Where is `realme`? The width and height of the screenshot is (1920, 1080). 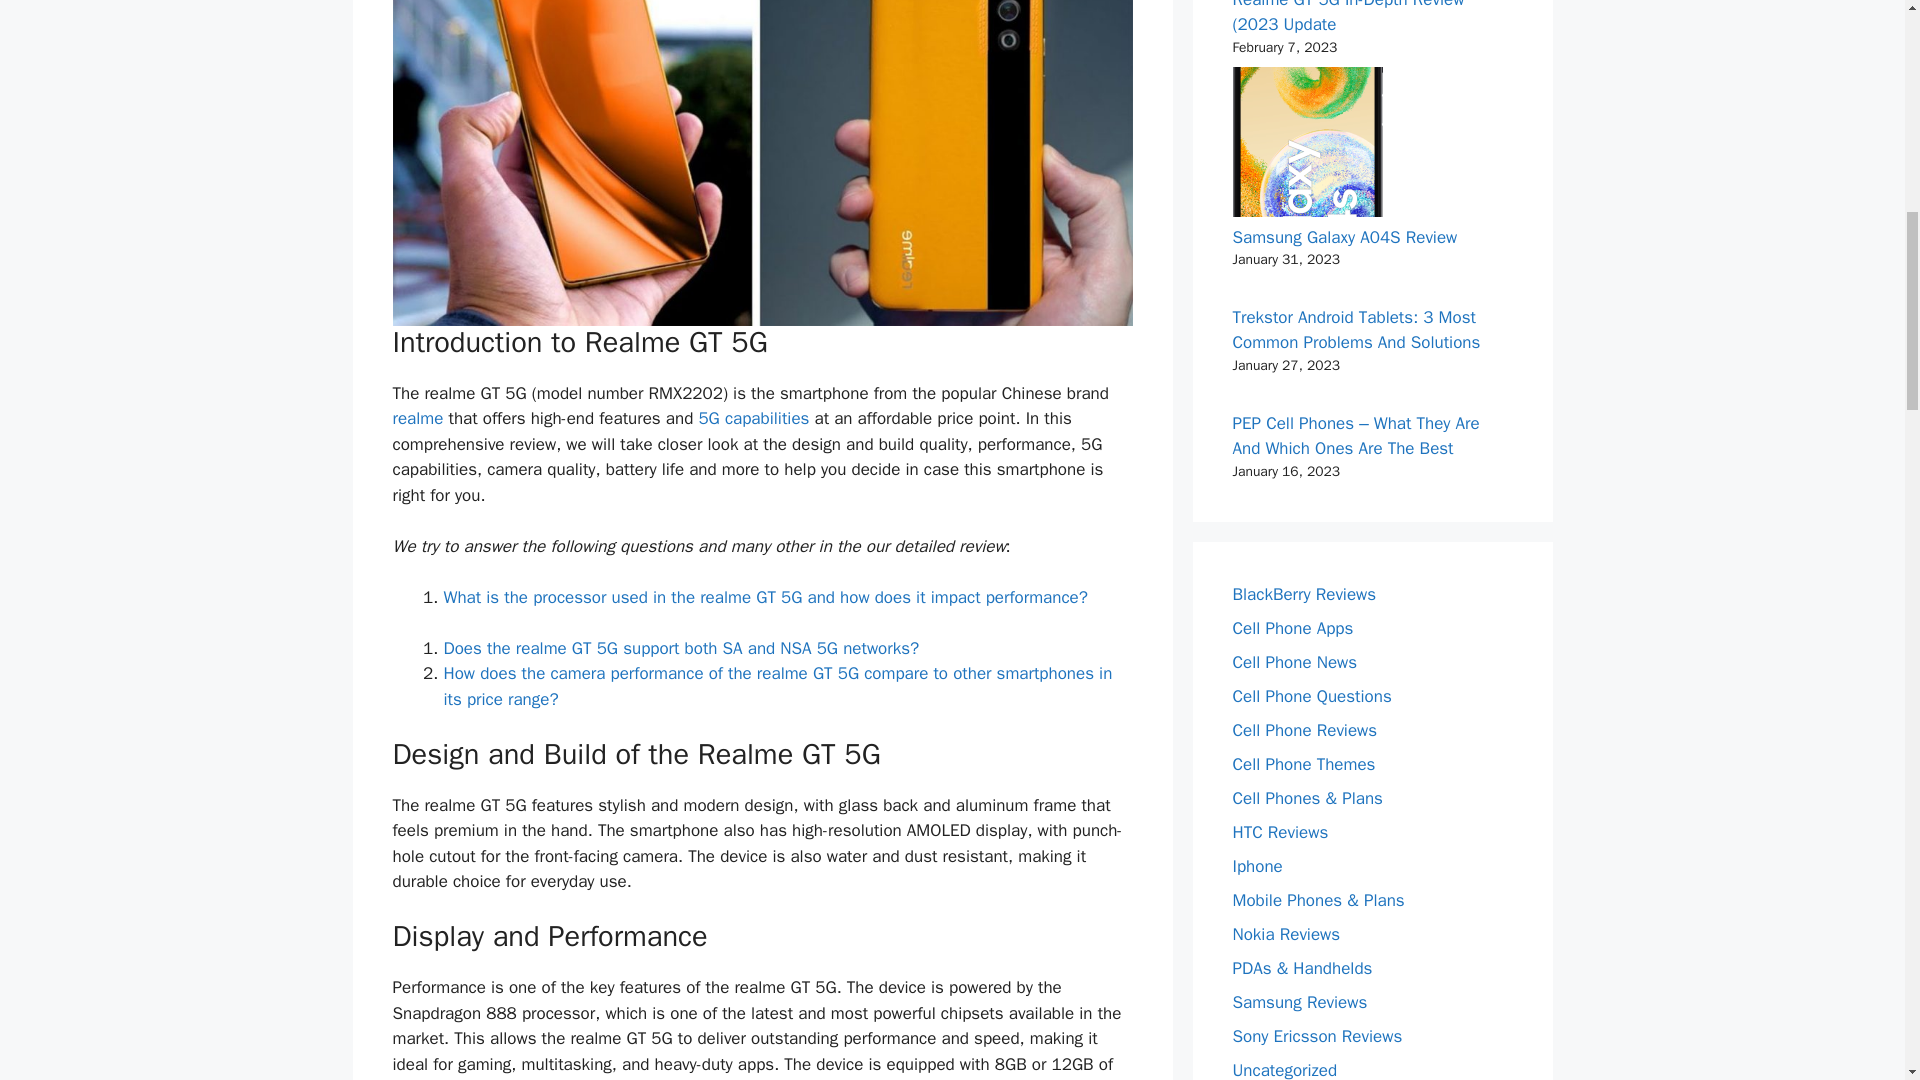
realme is located at coordinates (417, 418).